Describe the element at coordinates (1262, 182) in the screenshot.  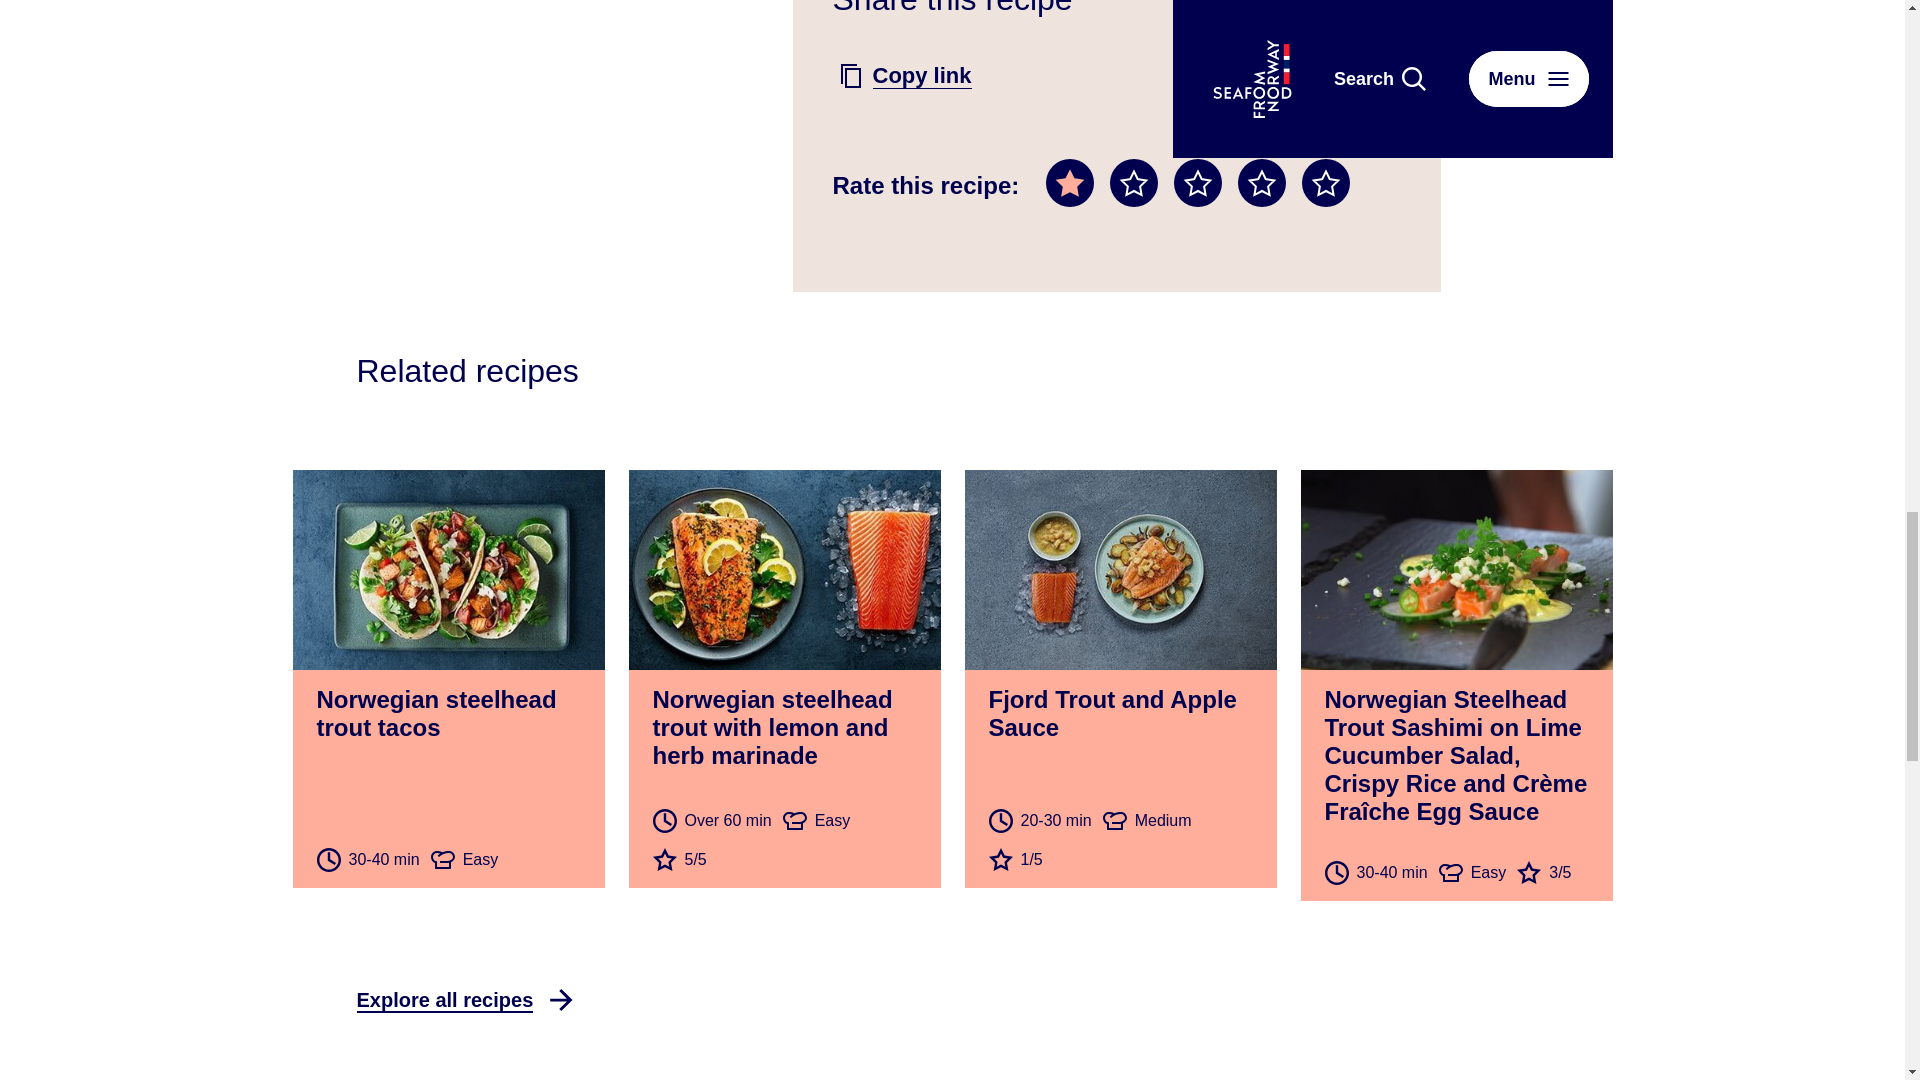
I see `4` at that location.